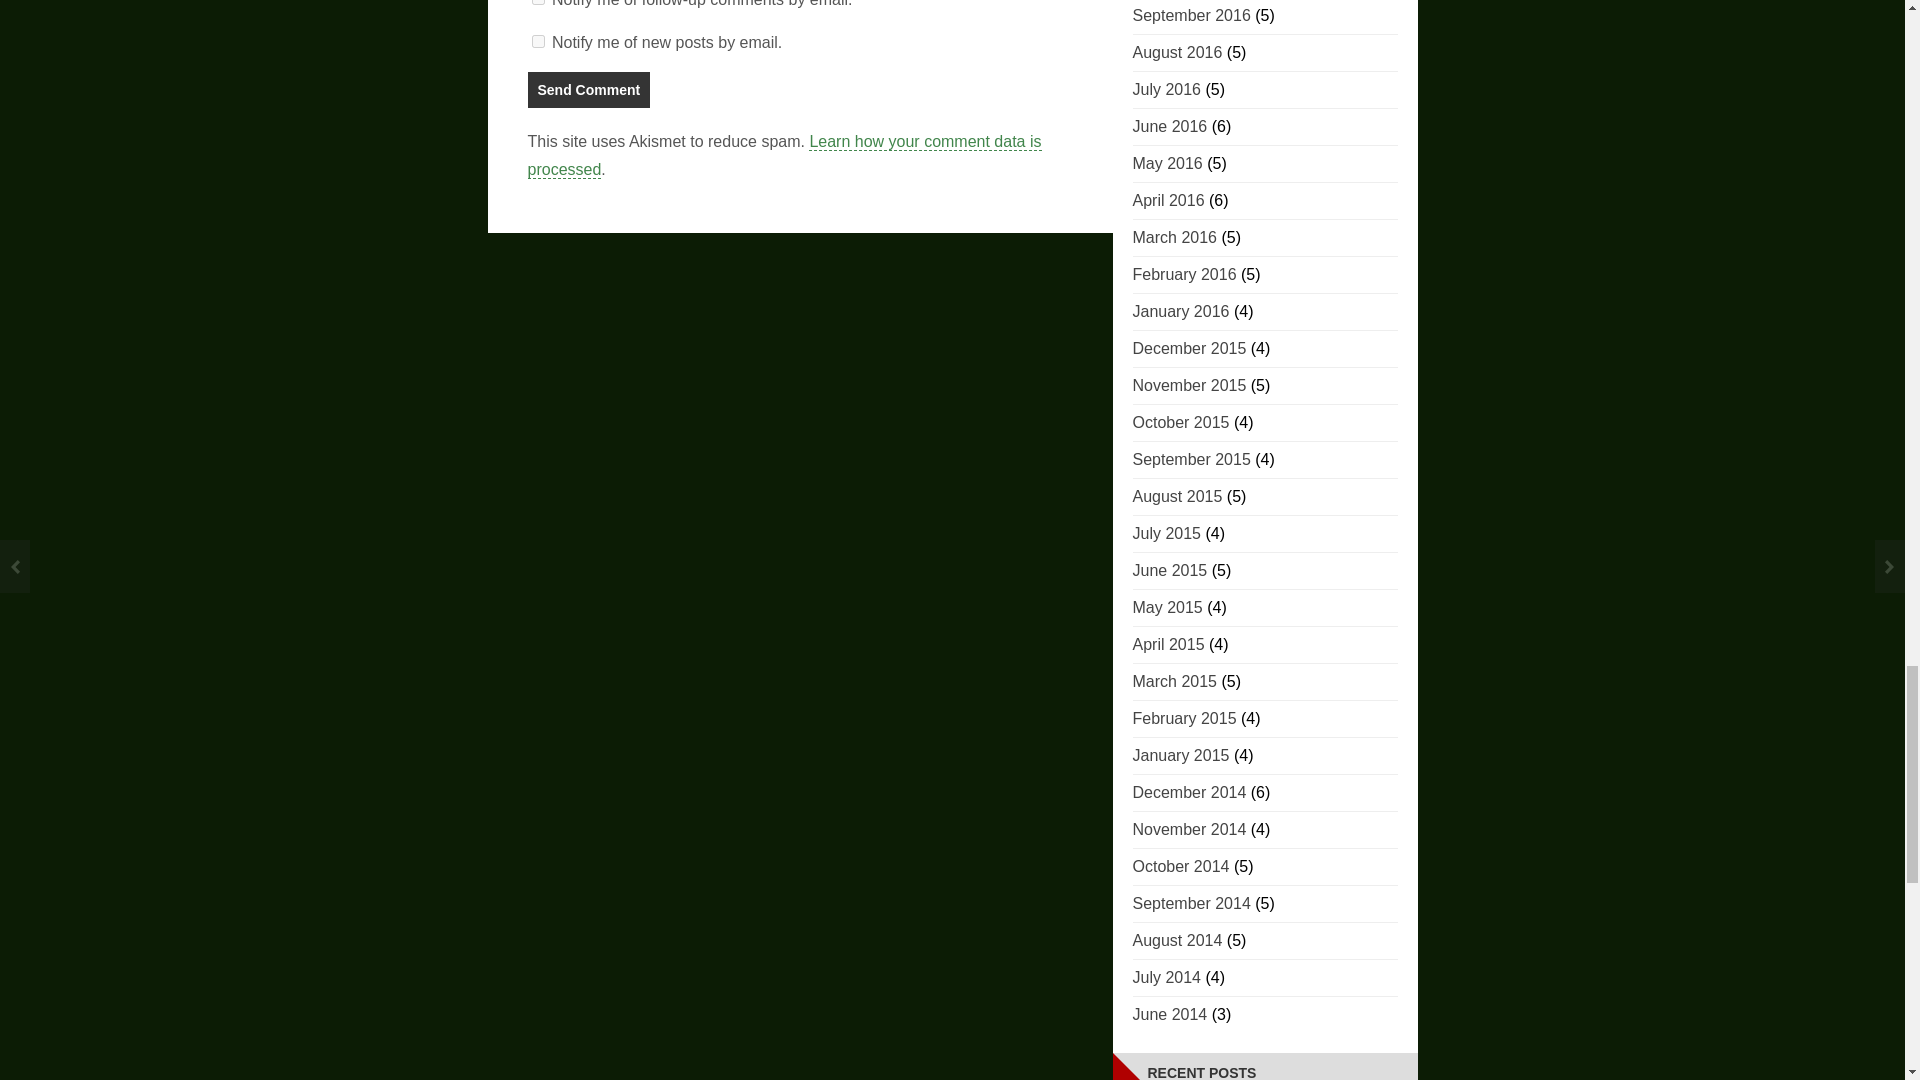  What do you see at coordinates (538, 40) in the screenshot?
I see `subscribe` at bounding box center [538, 40].